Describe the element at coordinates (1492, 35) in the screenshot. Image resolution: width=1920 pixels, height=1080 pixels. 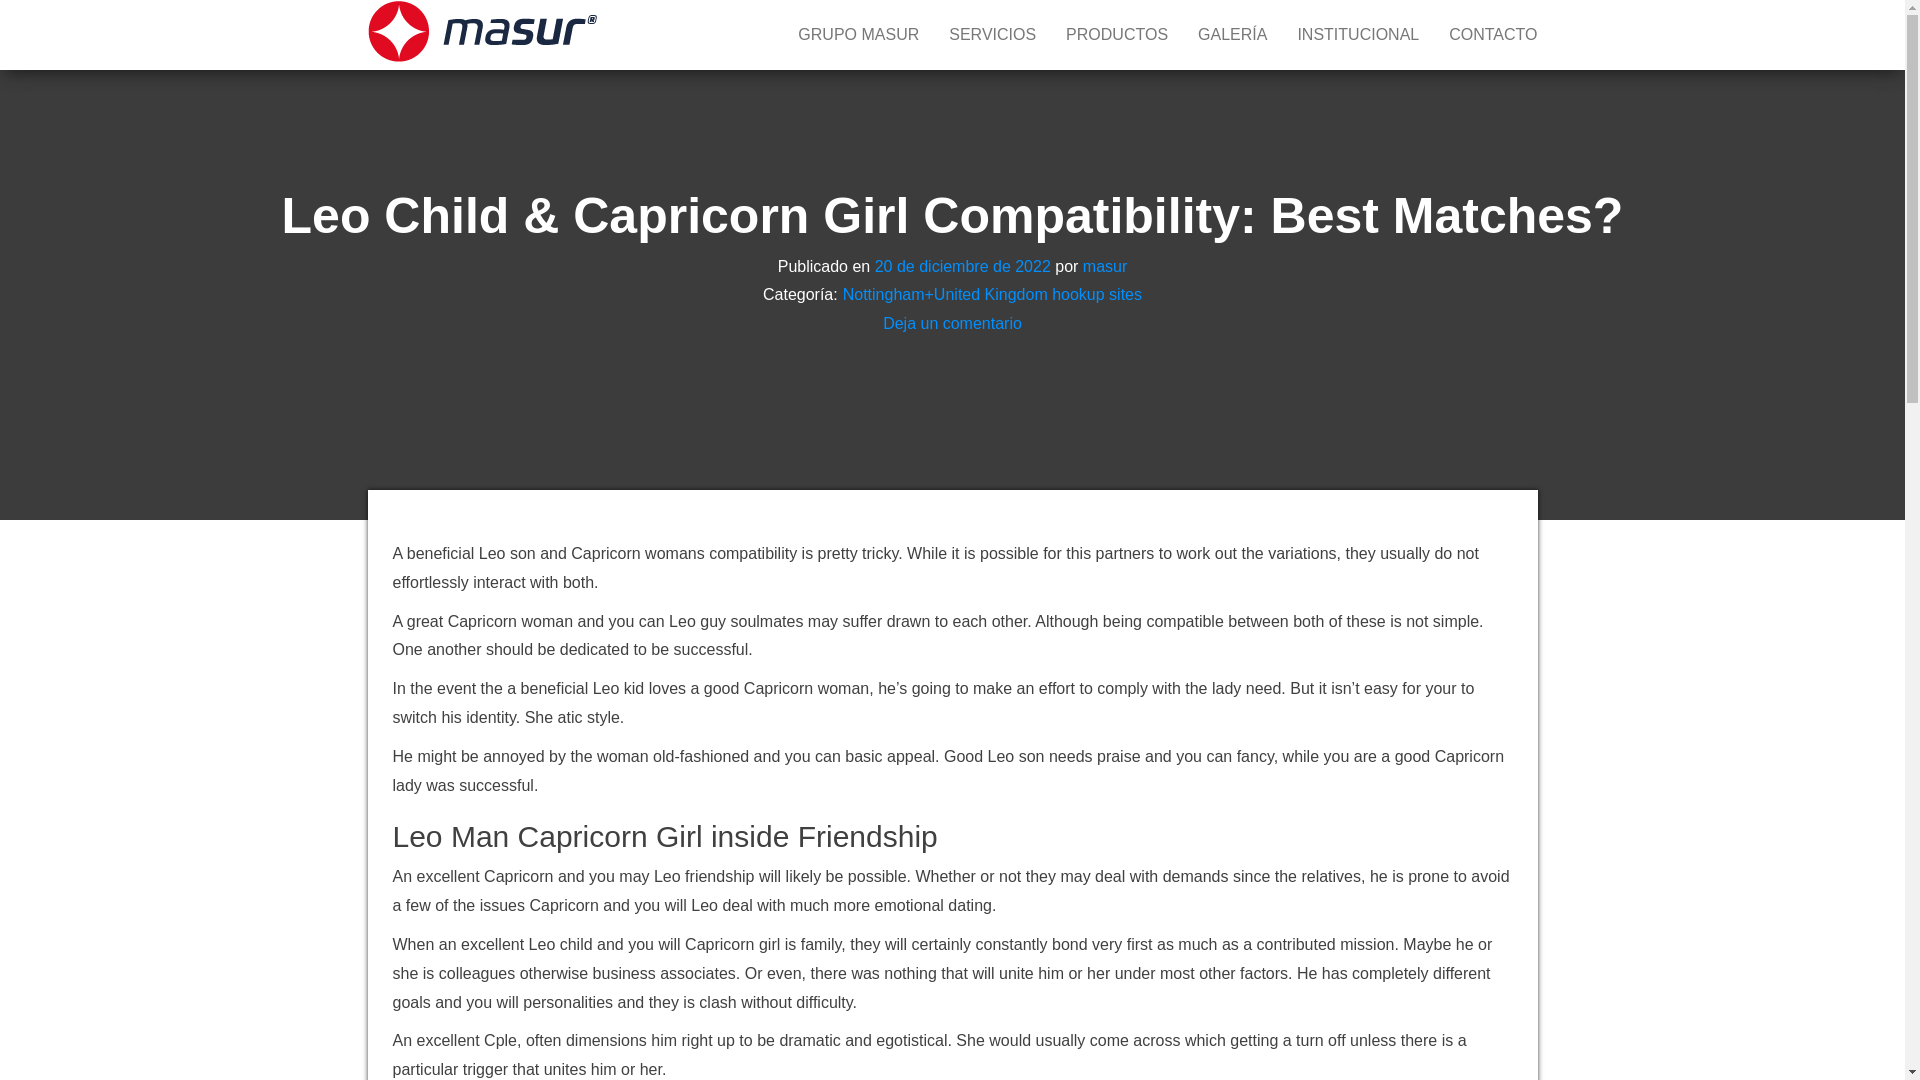
I see `CONTACTO` at that location.